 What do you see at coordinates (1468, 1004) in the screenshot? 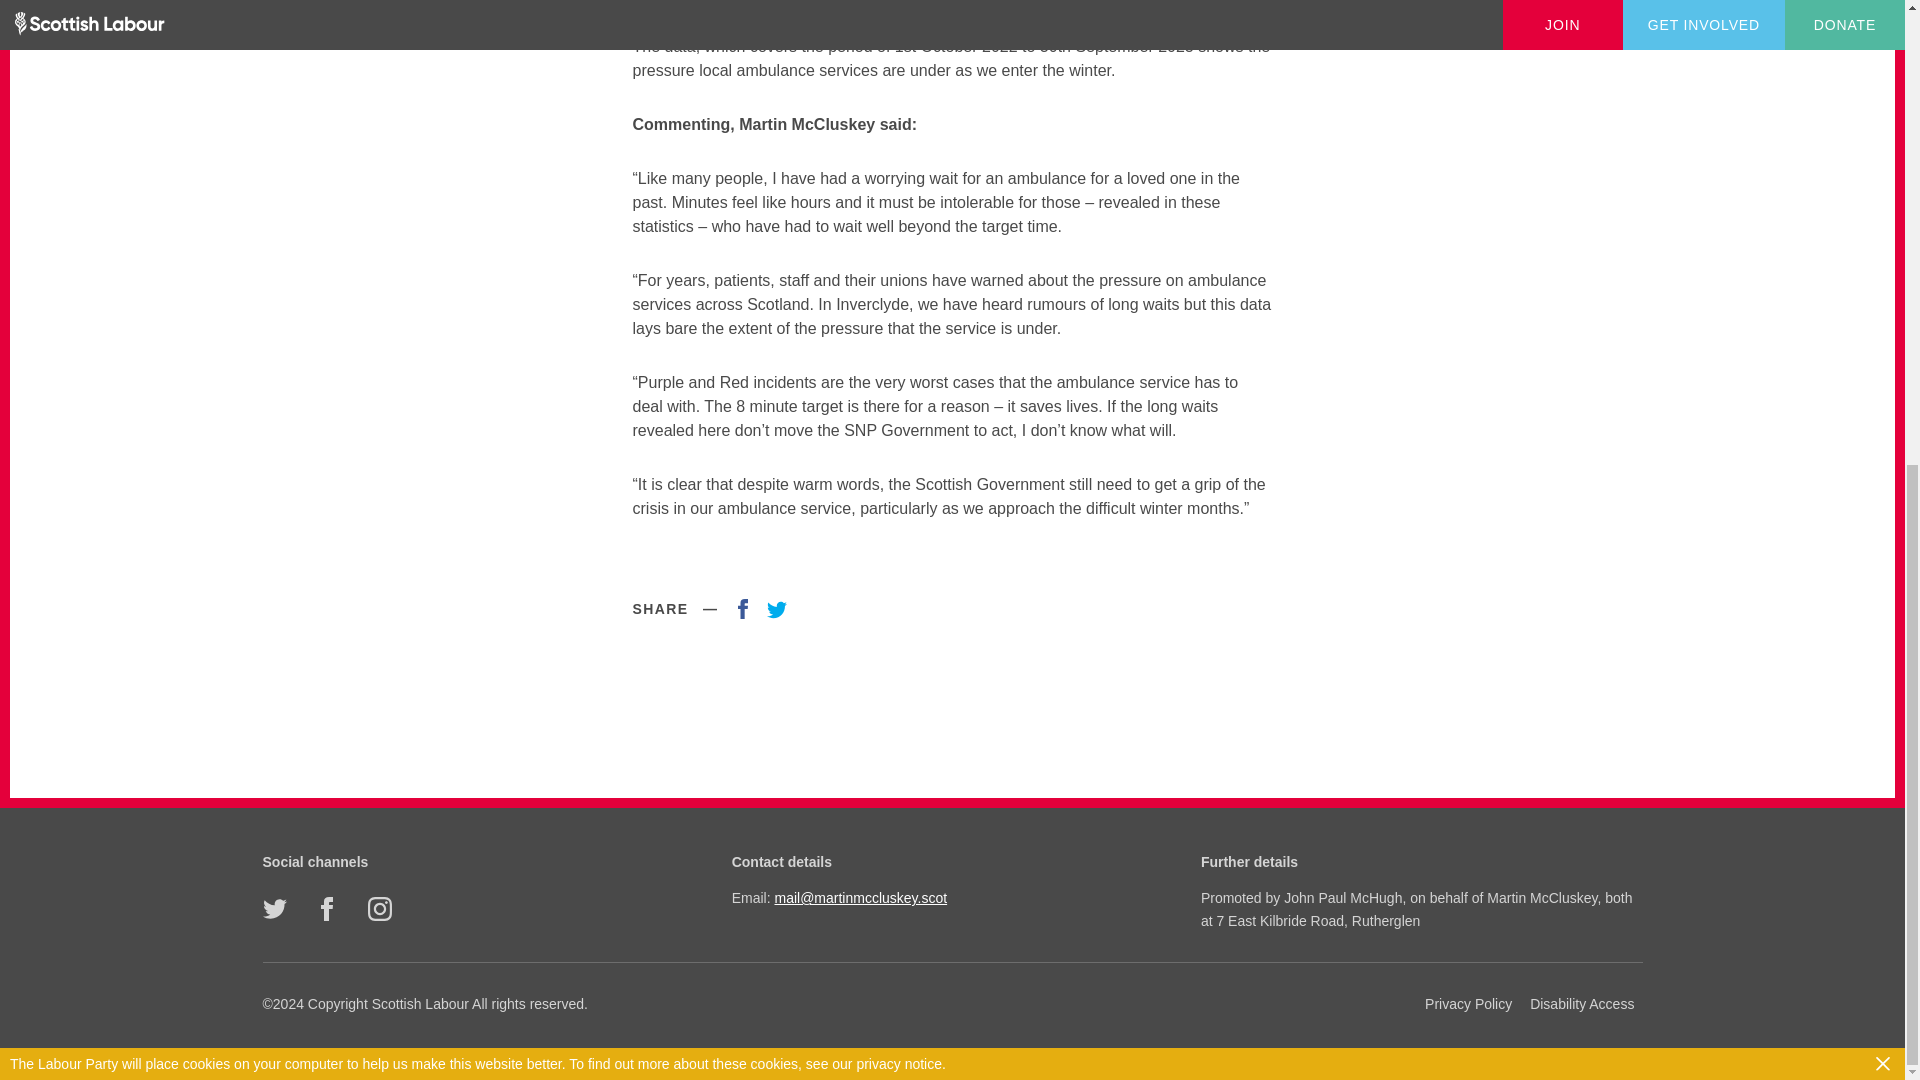
I see `Privacy Policy` at bounding box center [1468, 1004].